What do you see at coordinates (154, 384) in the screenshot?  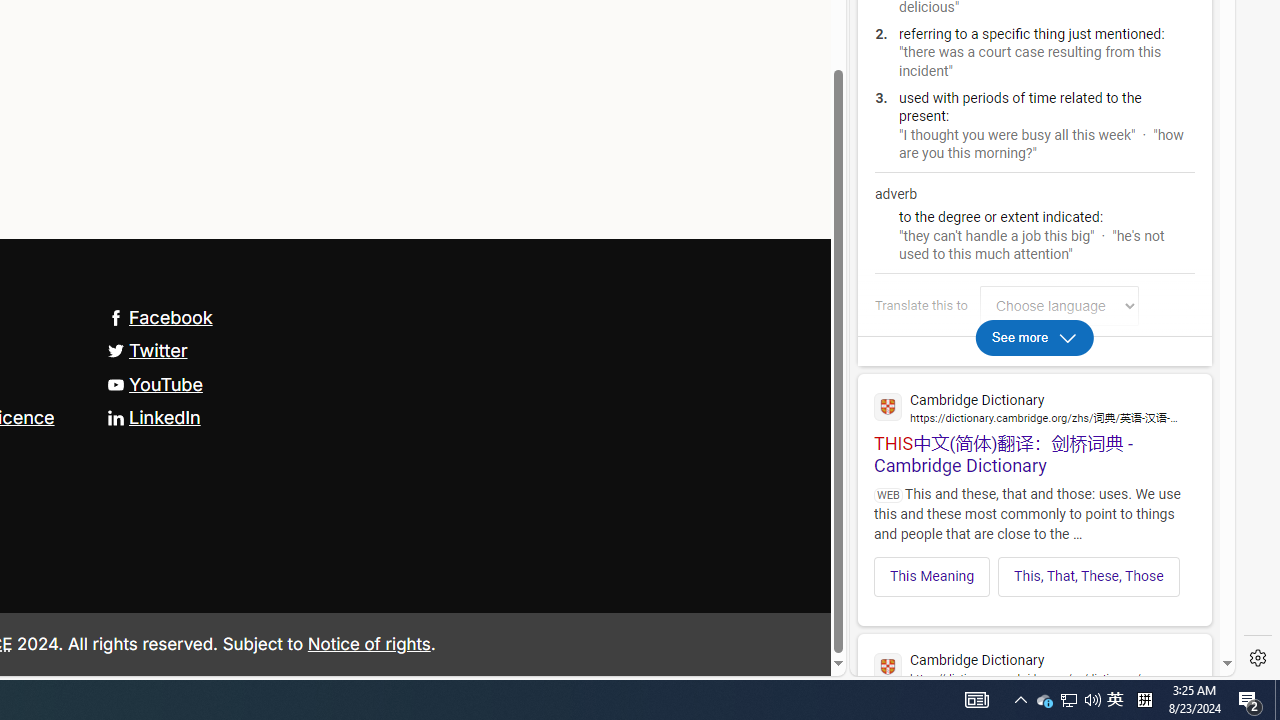 I see `YouTube` at bounding box center [154, 384].